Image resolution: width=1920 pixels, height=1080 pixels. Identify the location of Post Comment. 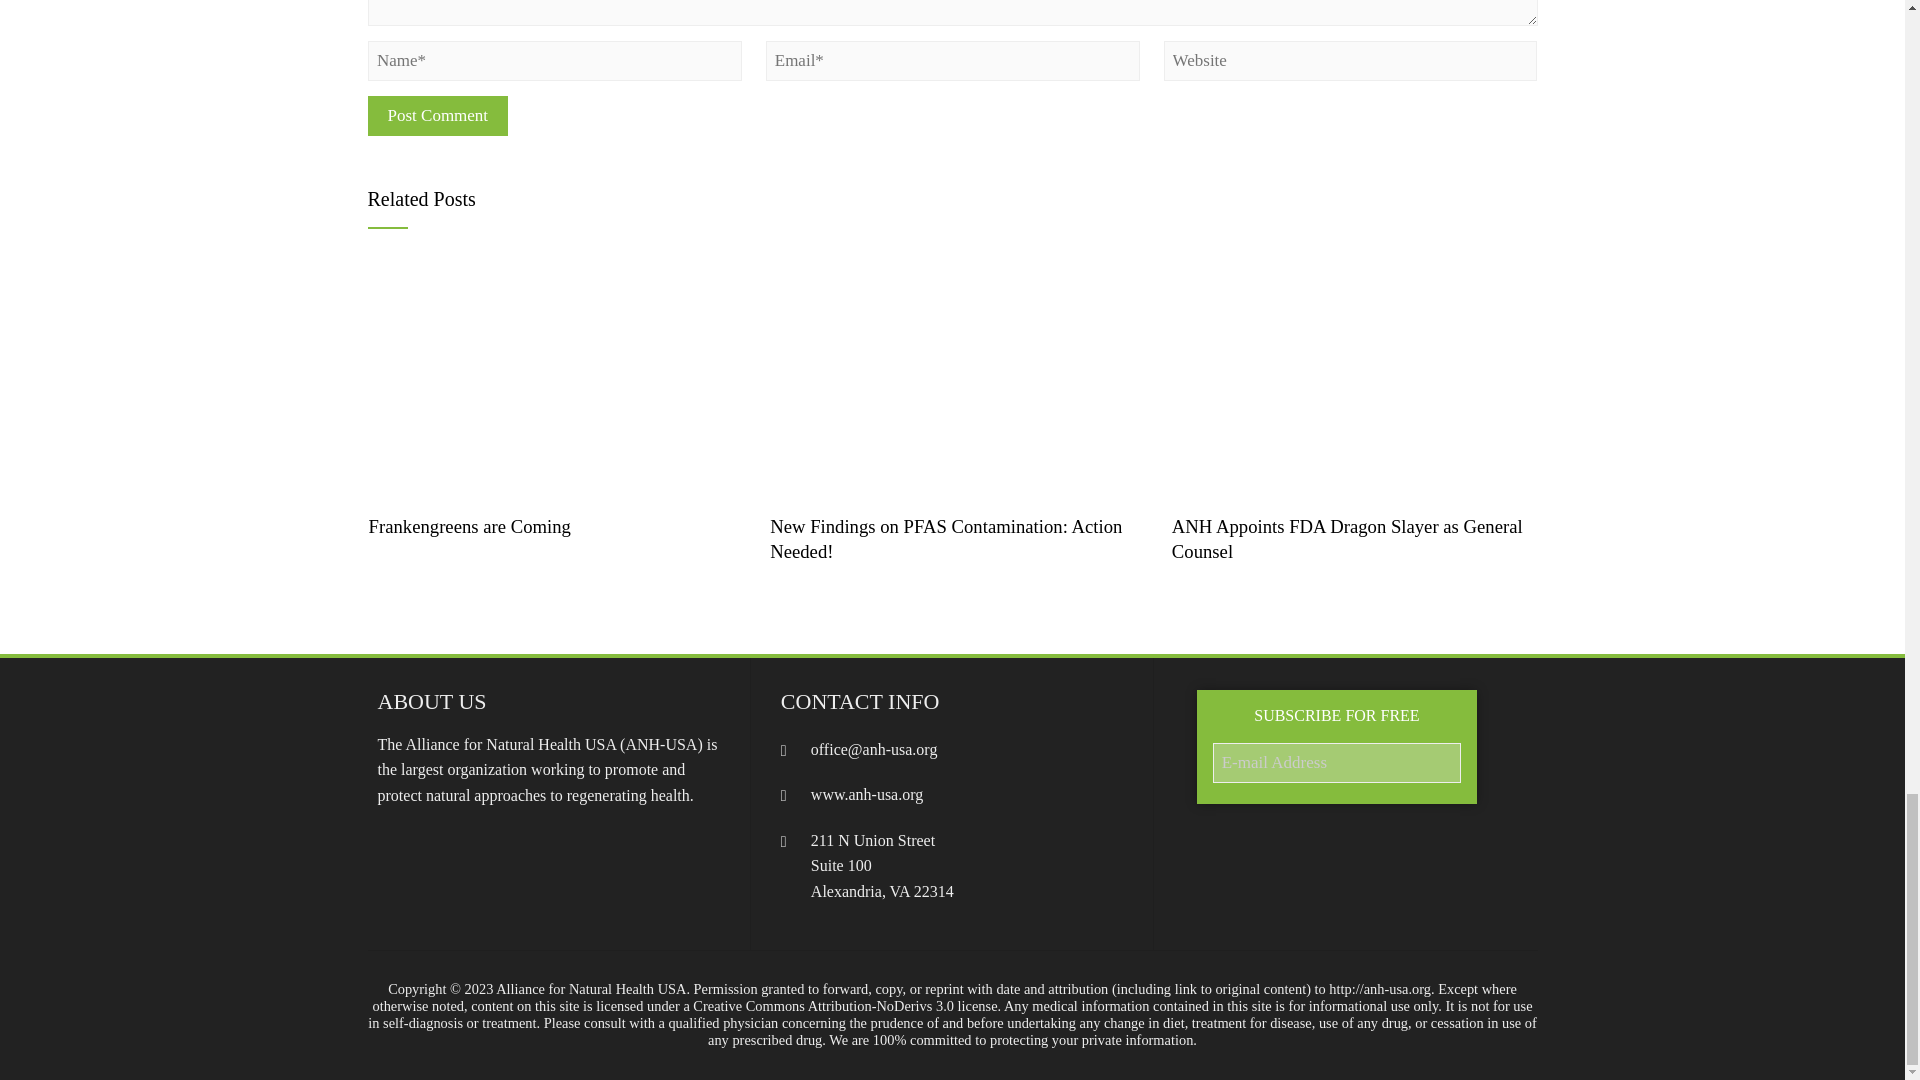
(438, 116).